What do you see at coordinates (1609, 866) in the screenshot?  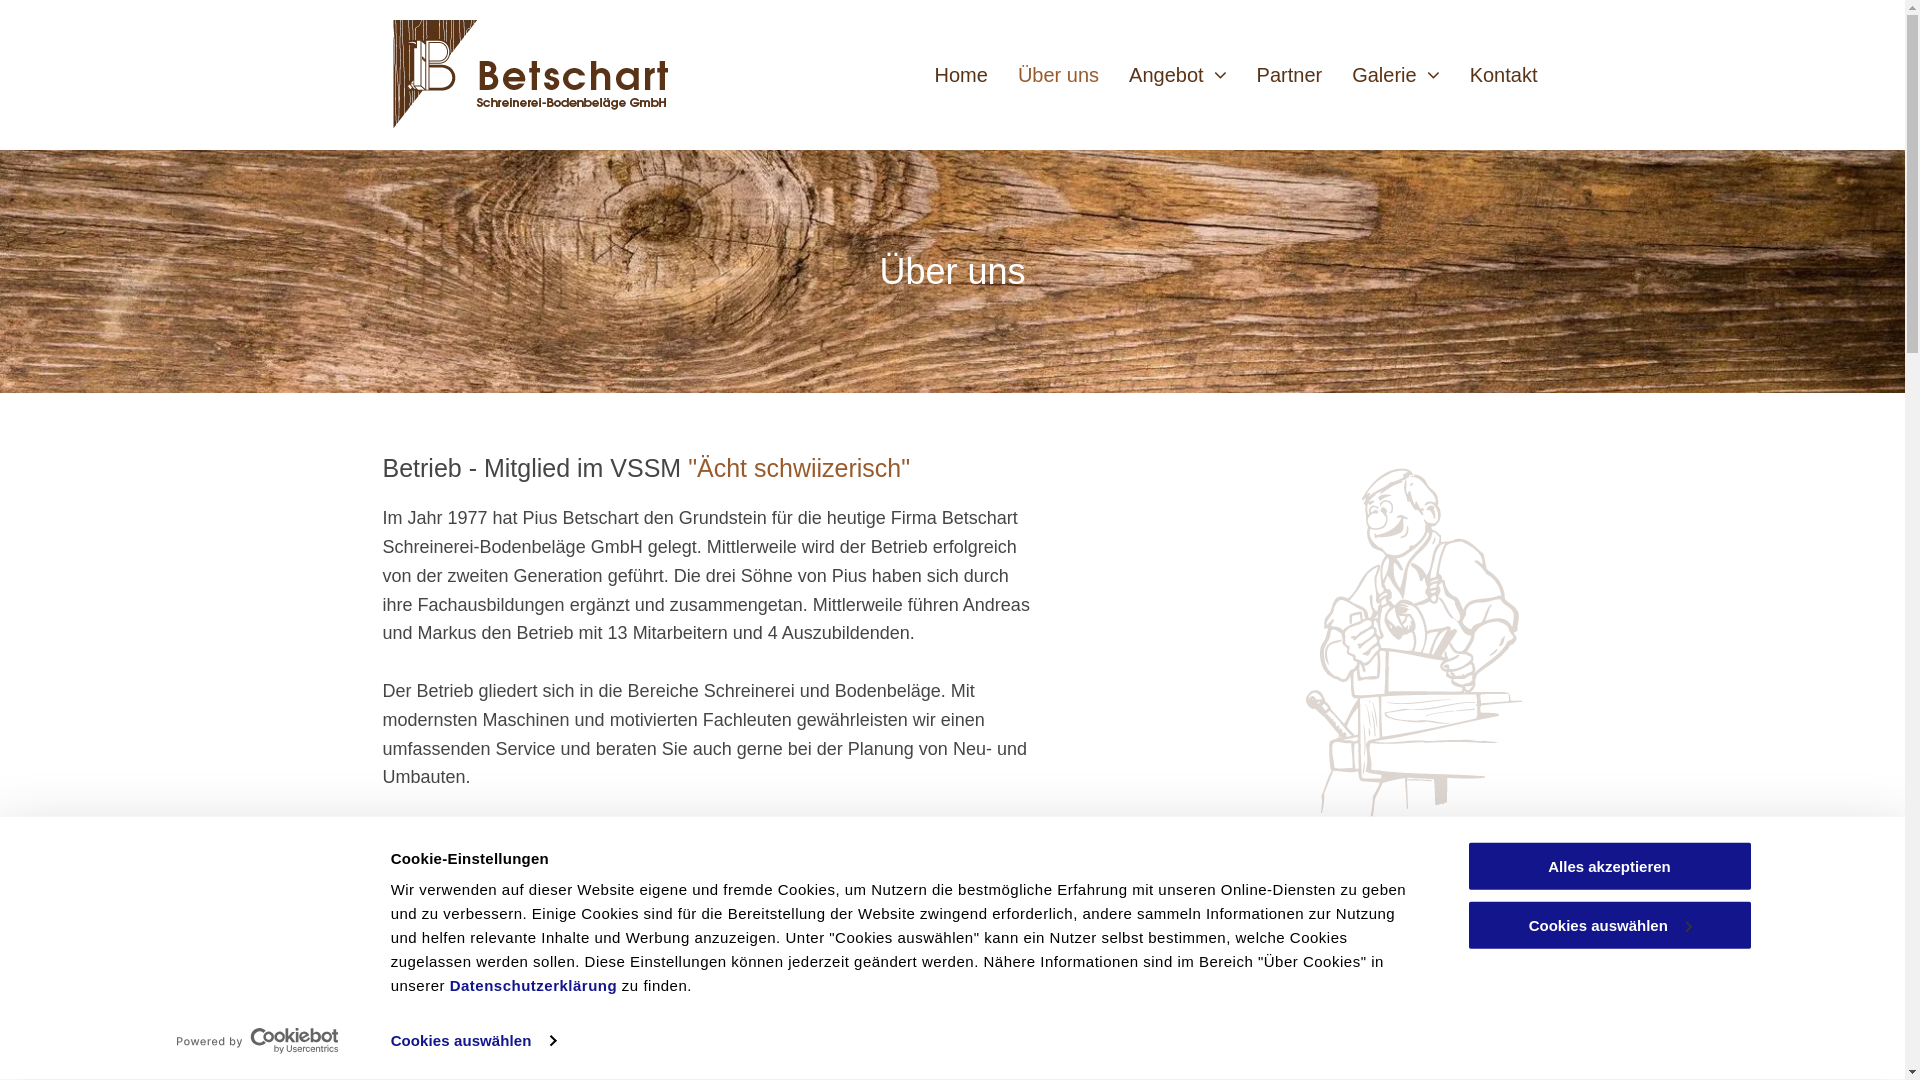 I see `Alles akzeptieren` at bounding box center [1609, 866].